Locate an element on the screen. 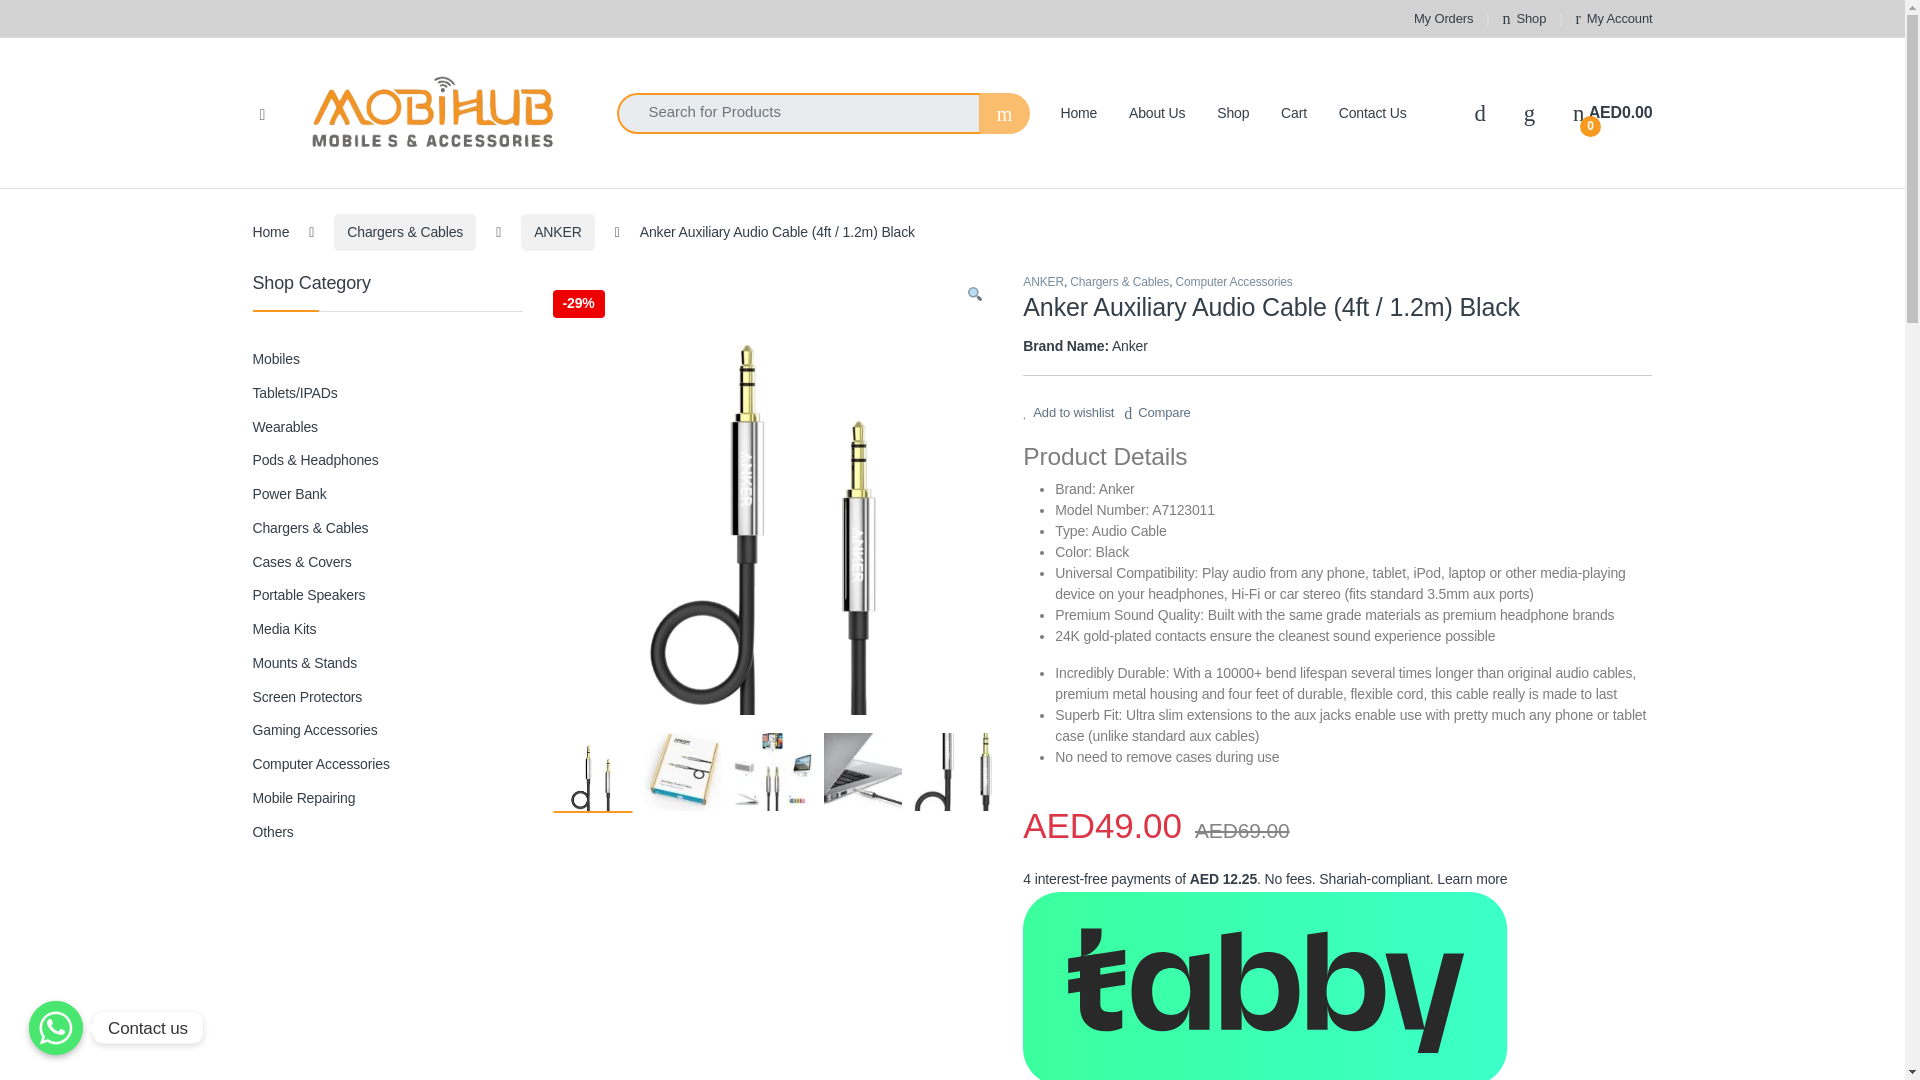  My Account is located at coordinates (1614, 18).